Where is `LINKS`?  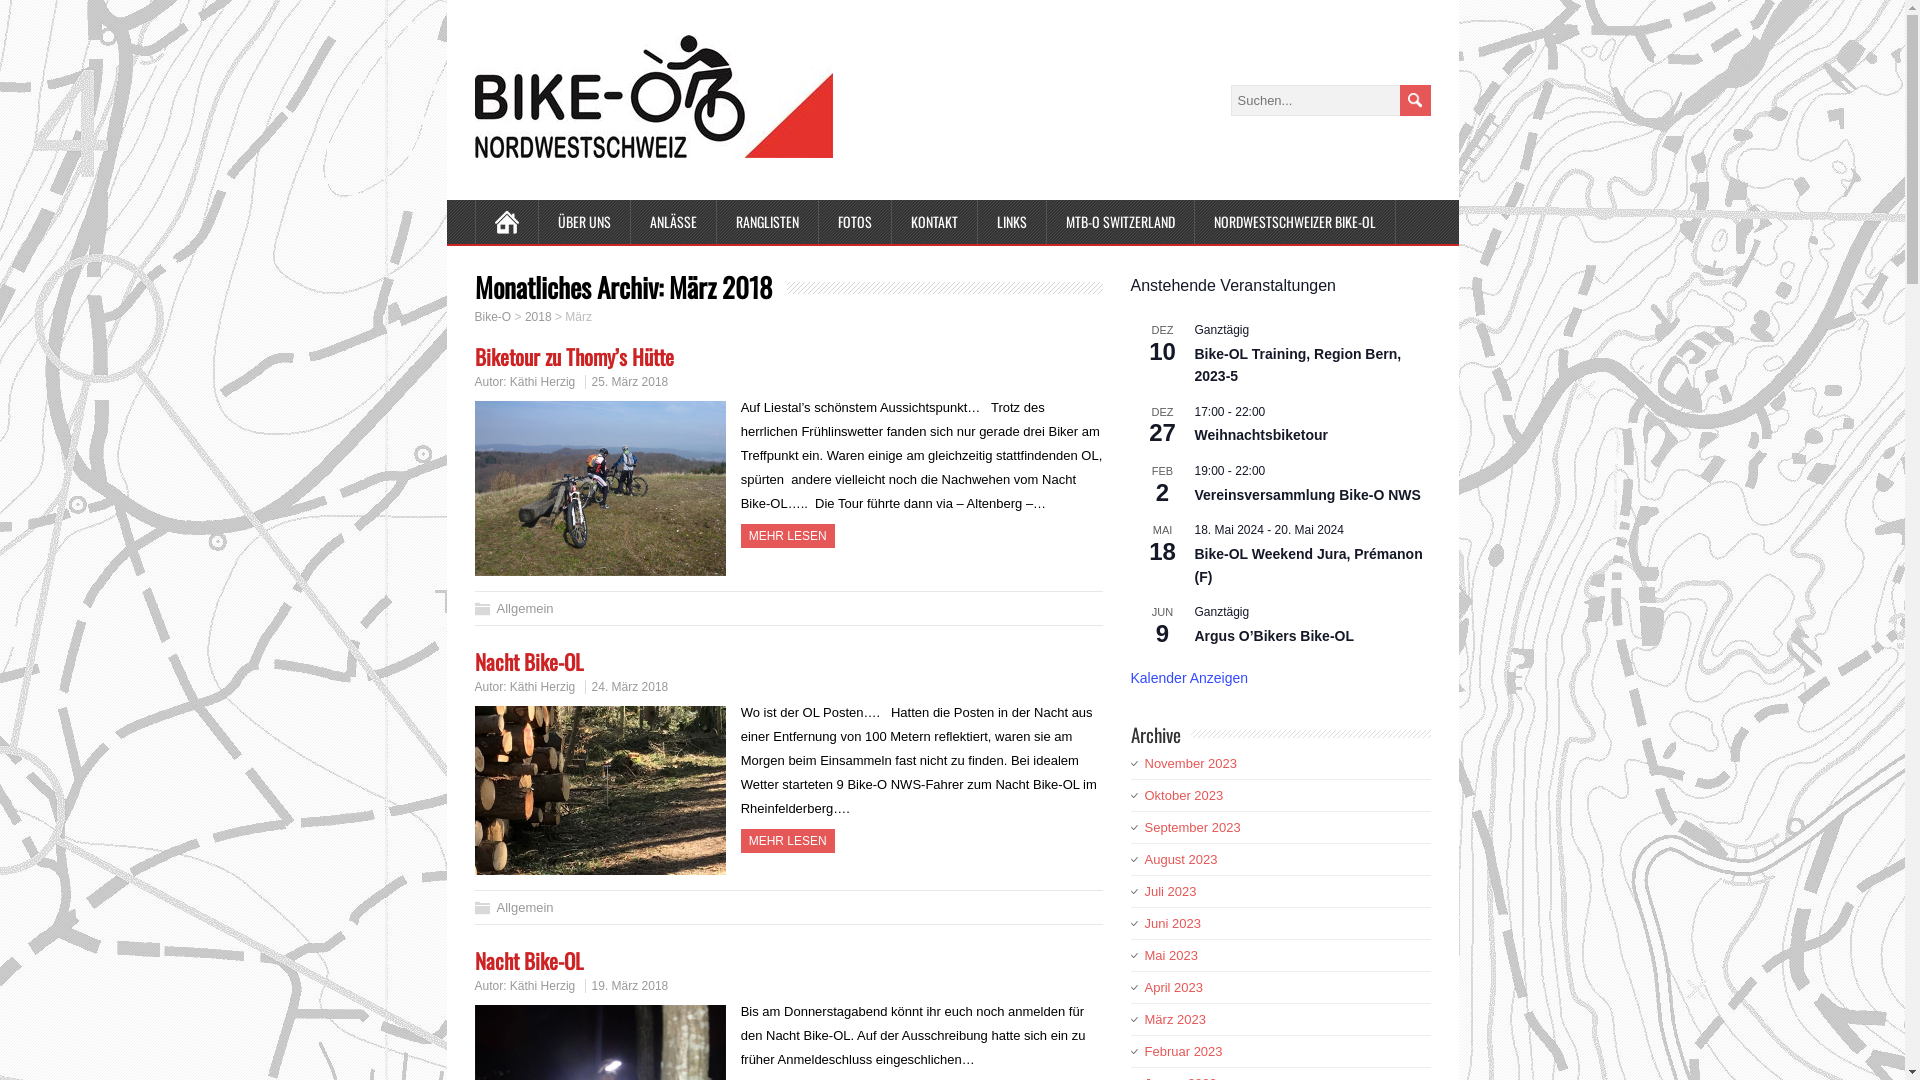
LINKS is located at coordinates (1012, 222).